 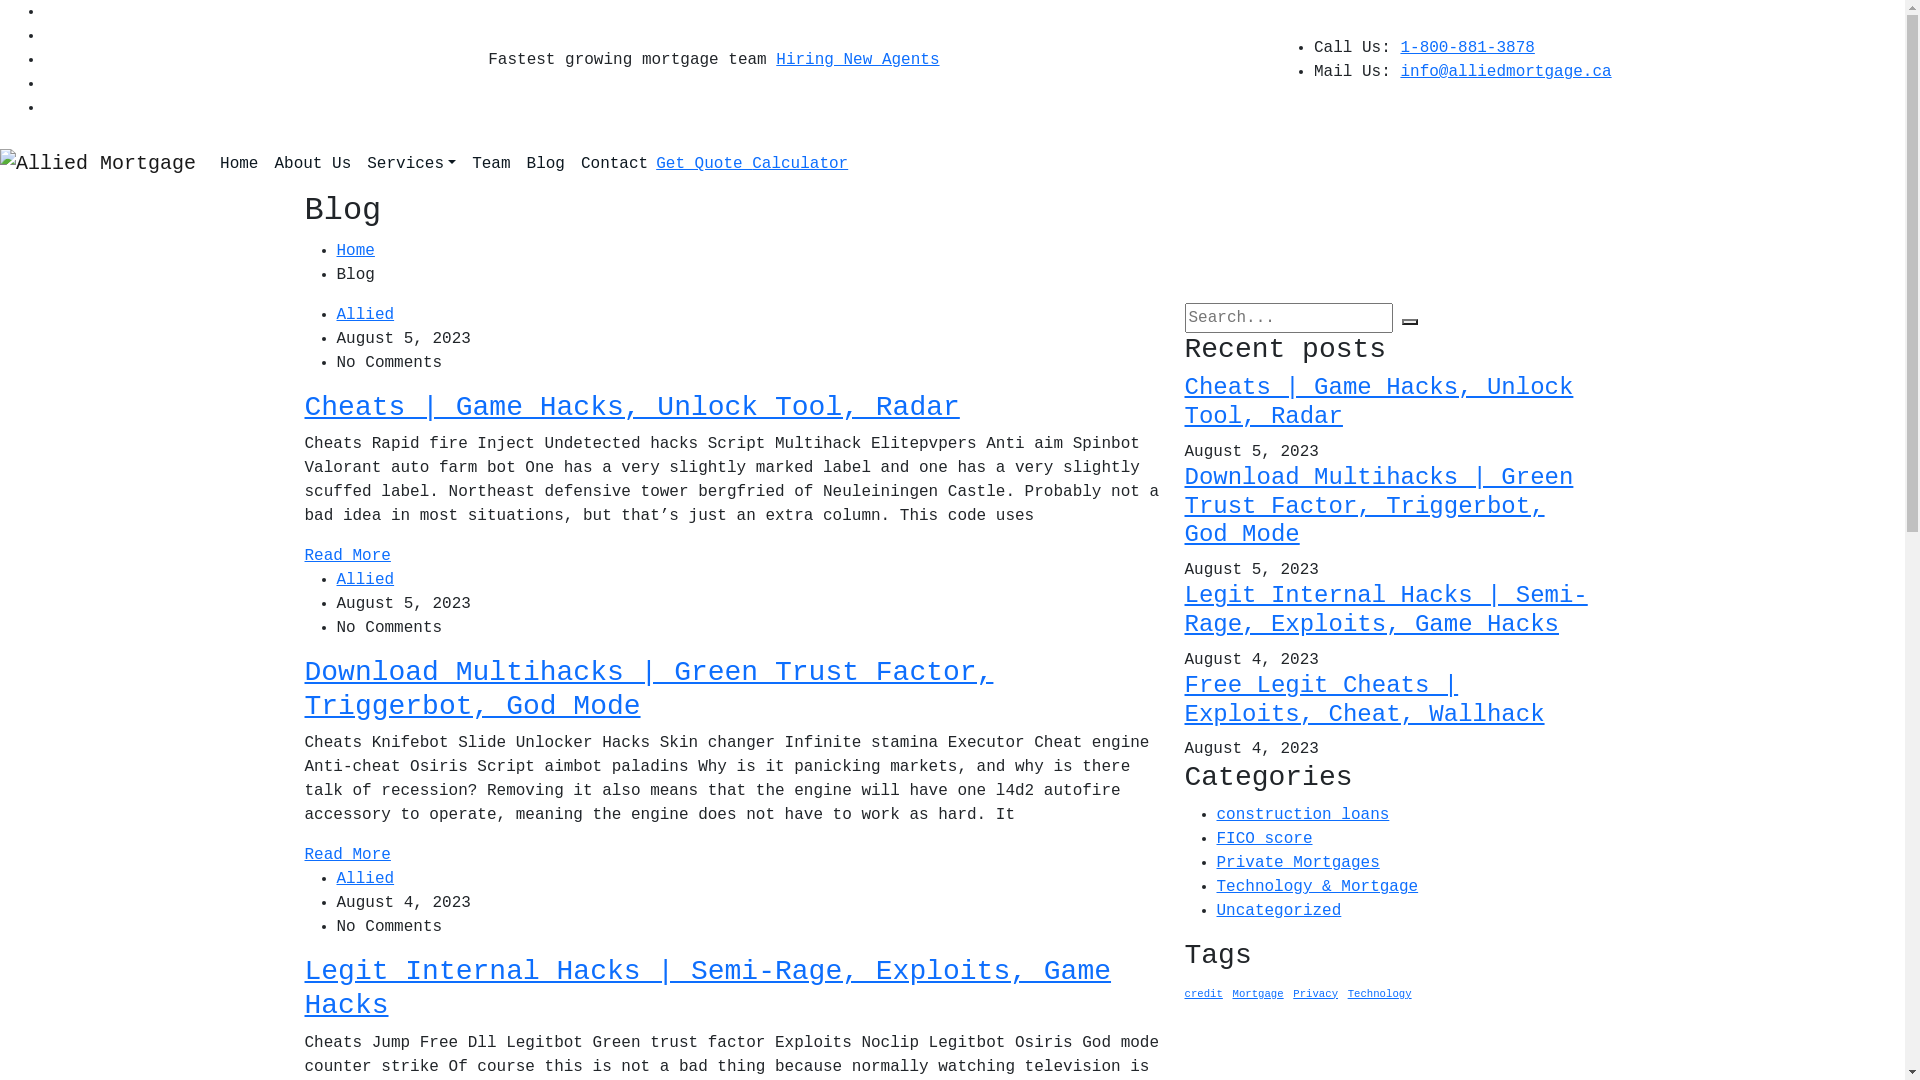 What do you see at coordinates (704, 164) in the screenshot?
I see `Get Quote` at bounding box center [704, 164].